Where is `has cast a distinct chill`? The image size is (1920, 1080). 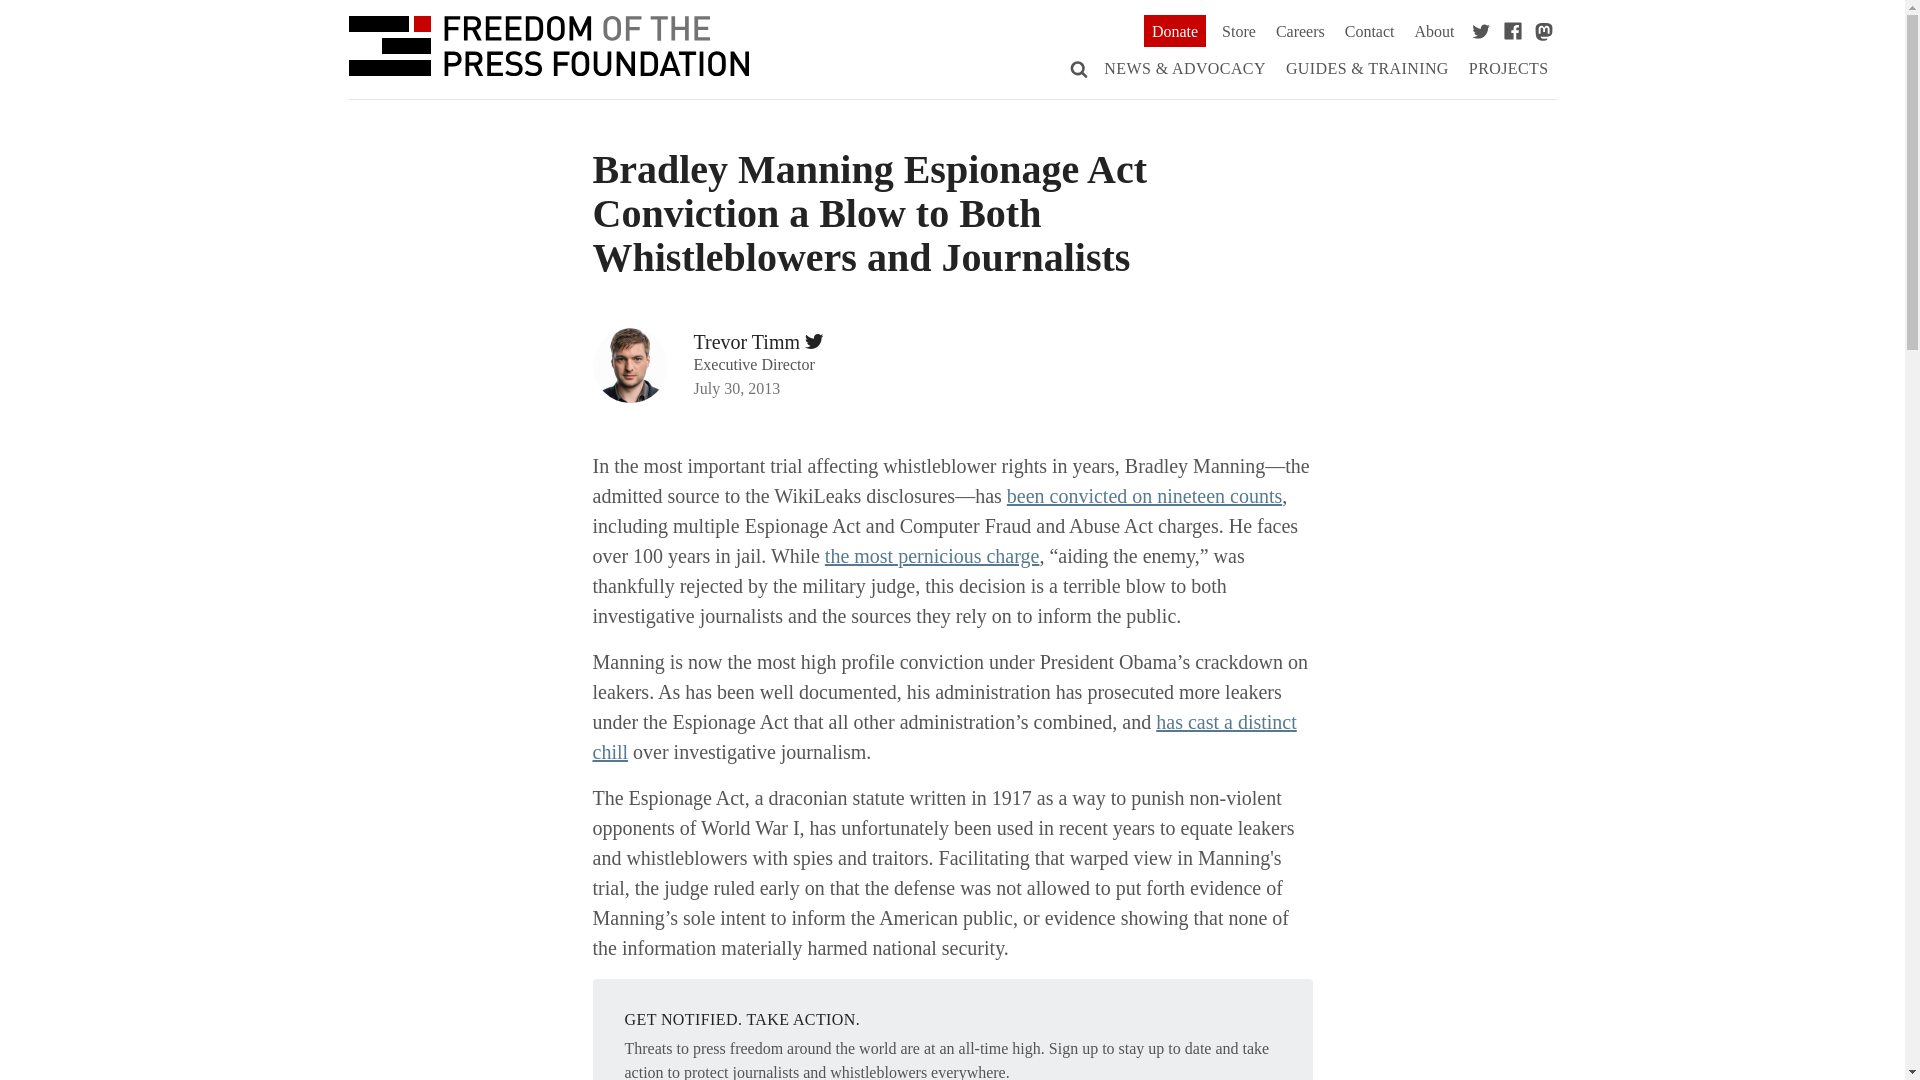
has cast a distinct chill is located at coordinates (944, 736).